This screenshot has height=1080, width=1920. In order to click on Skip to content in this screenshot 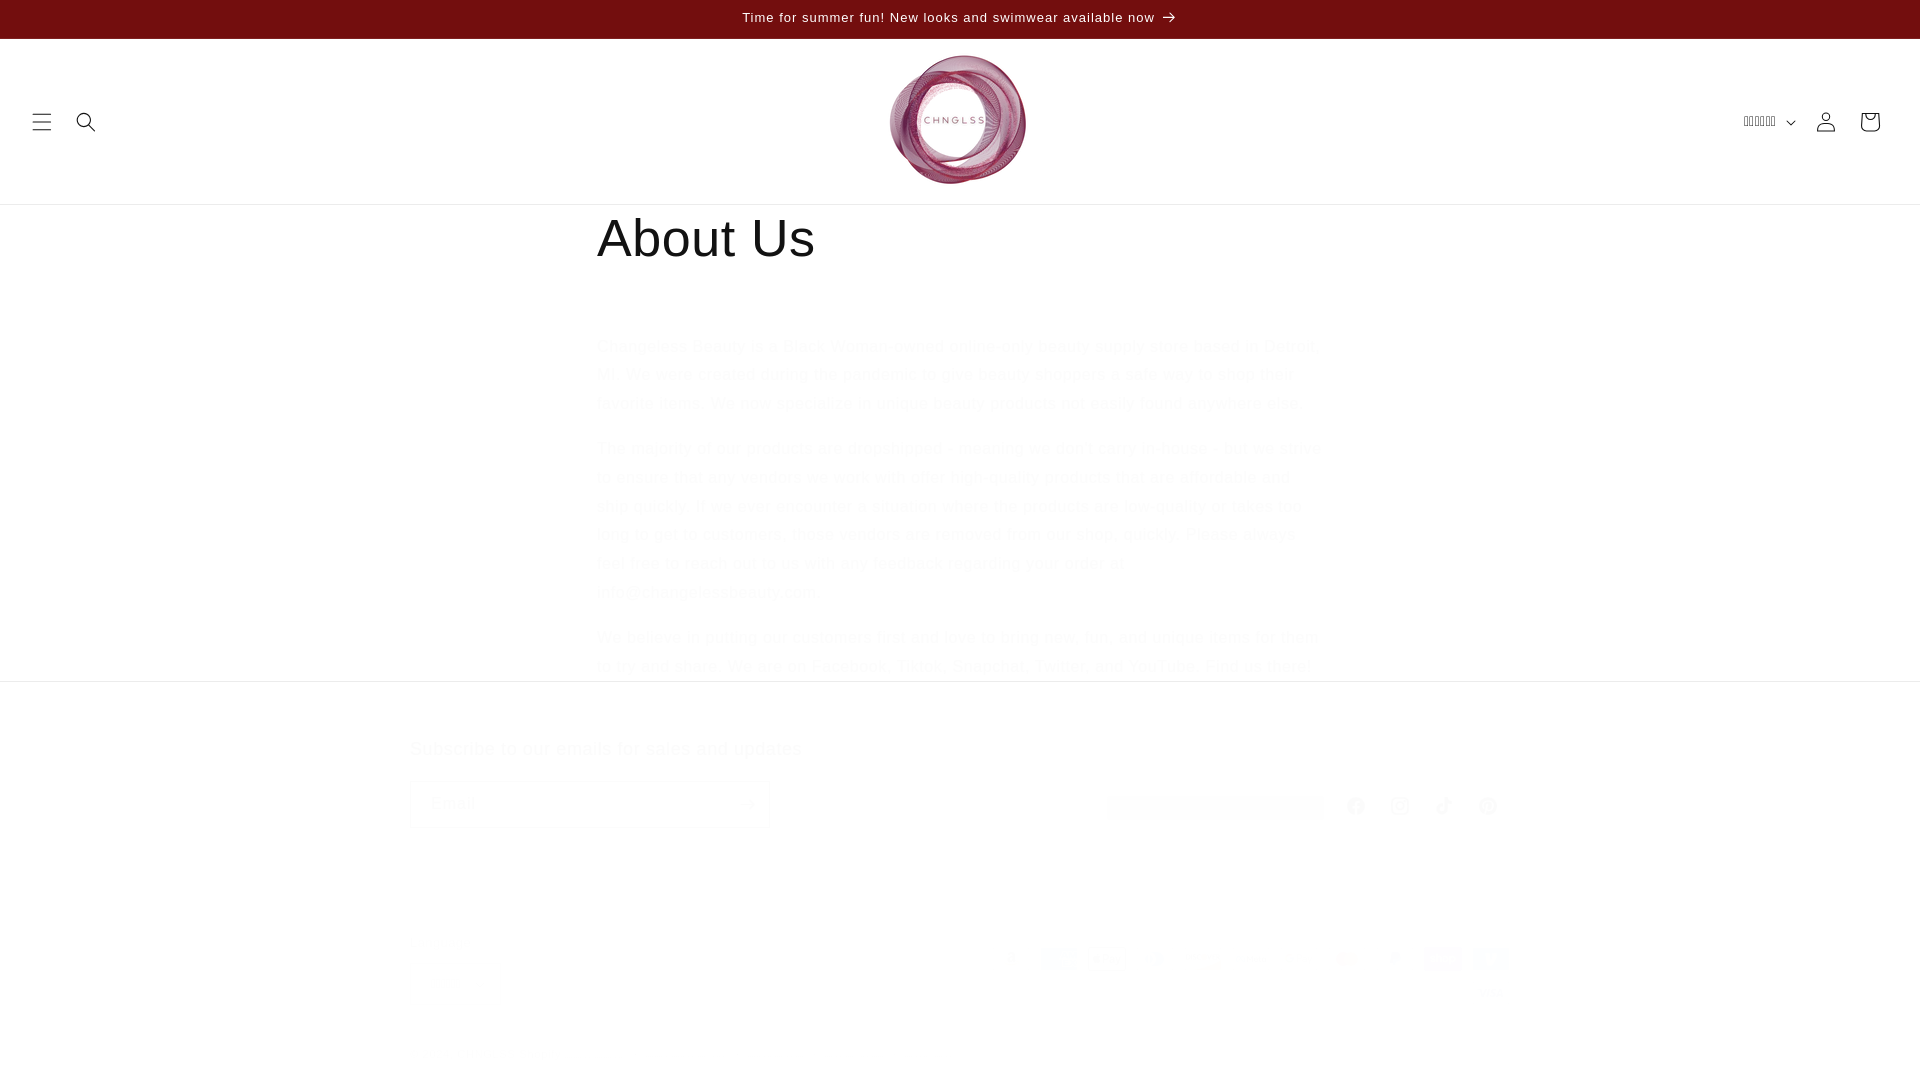, I will do `click(60, 23)`.